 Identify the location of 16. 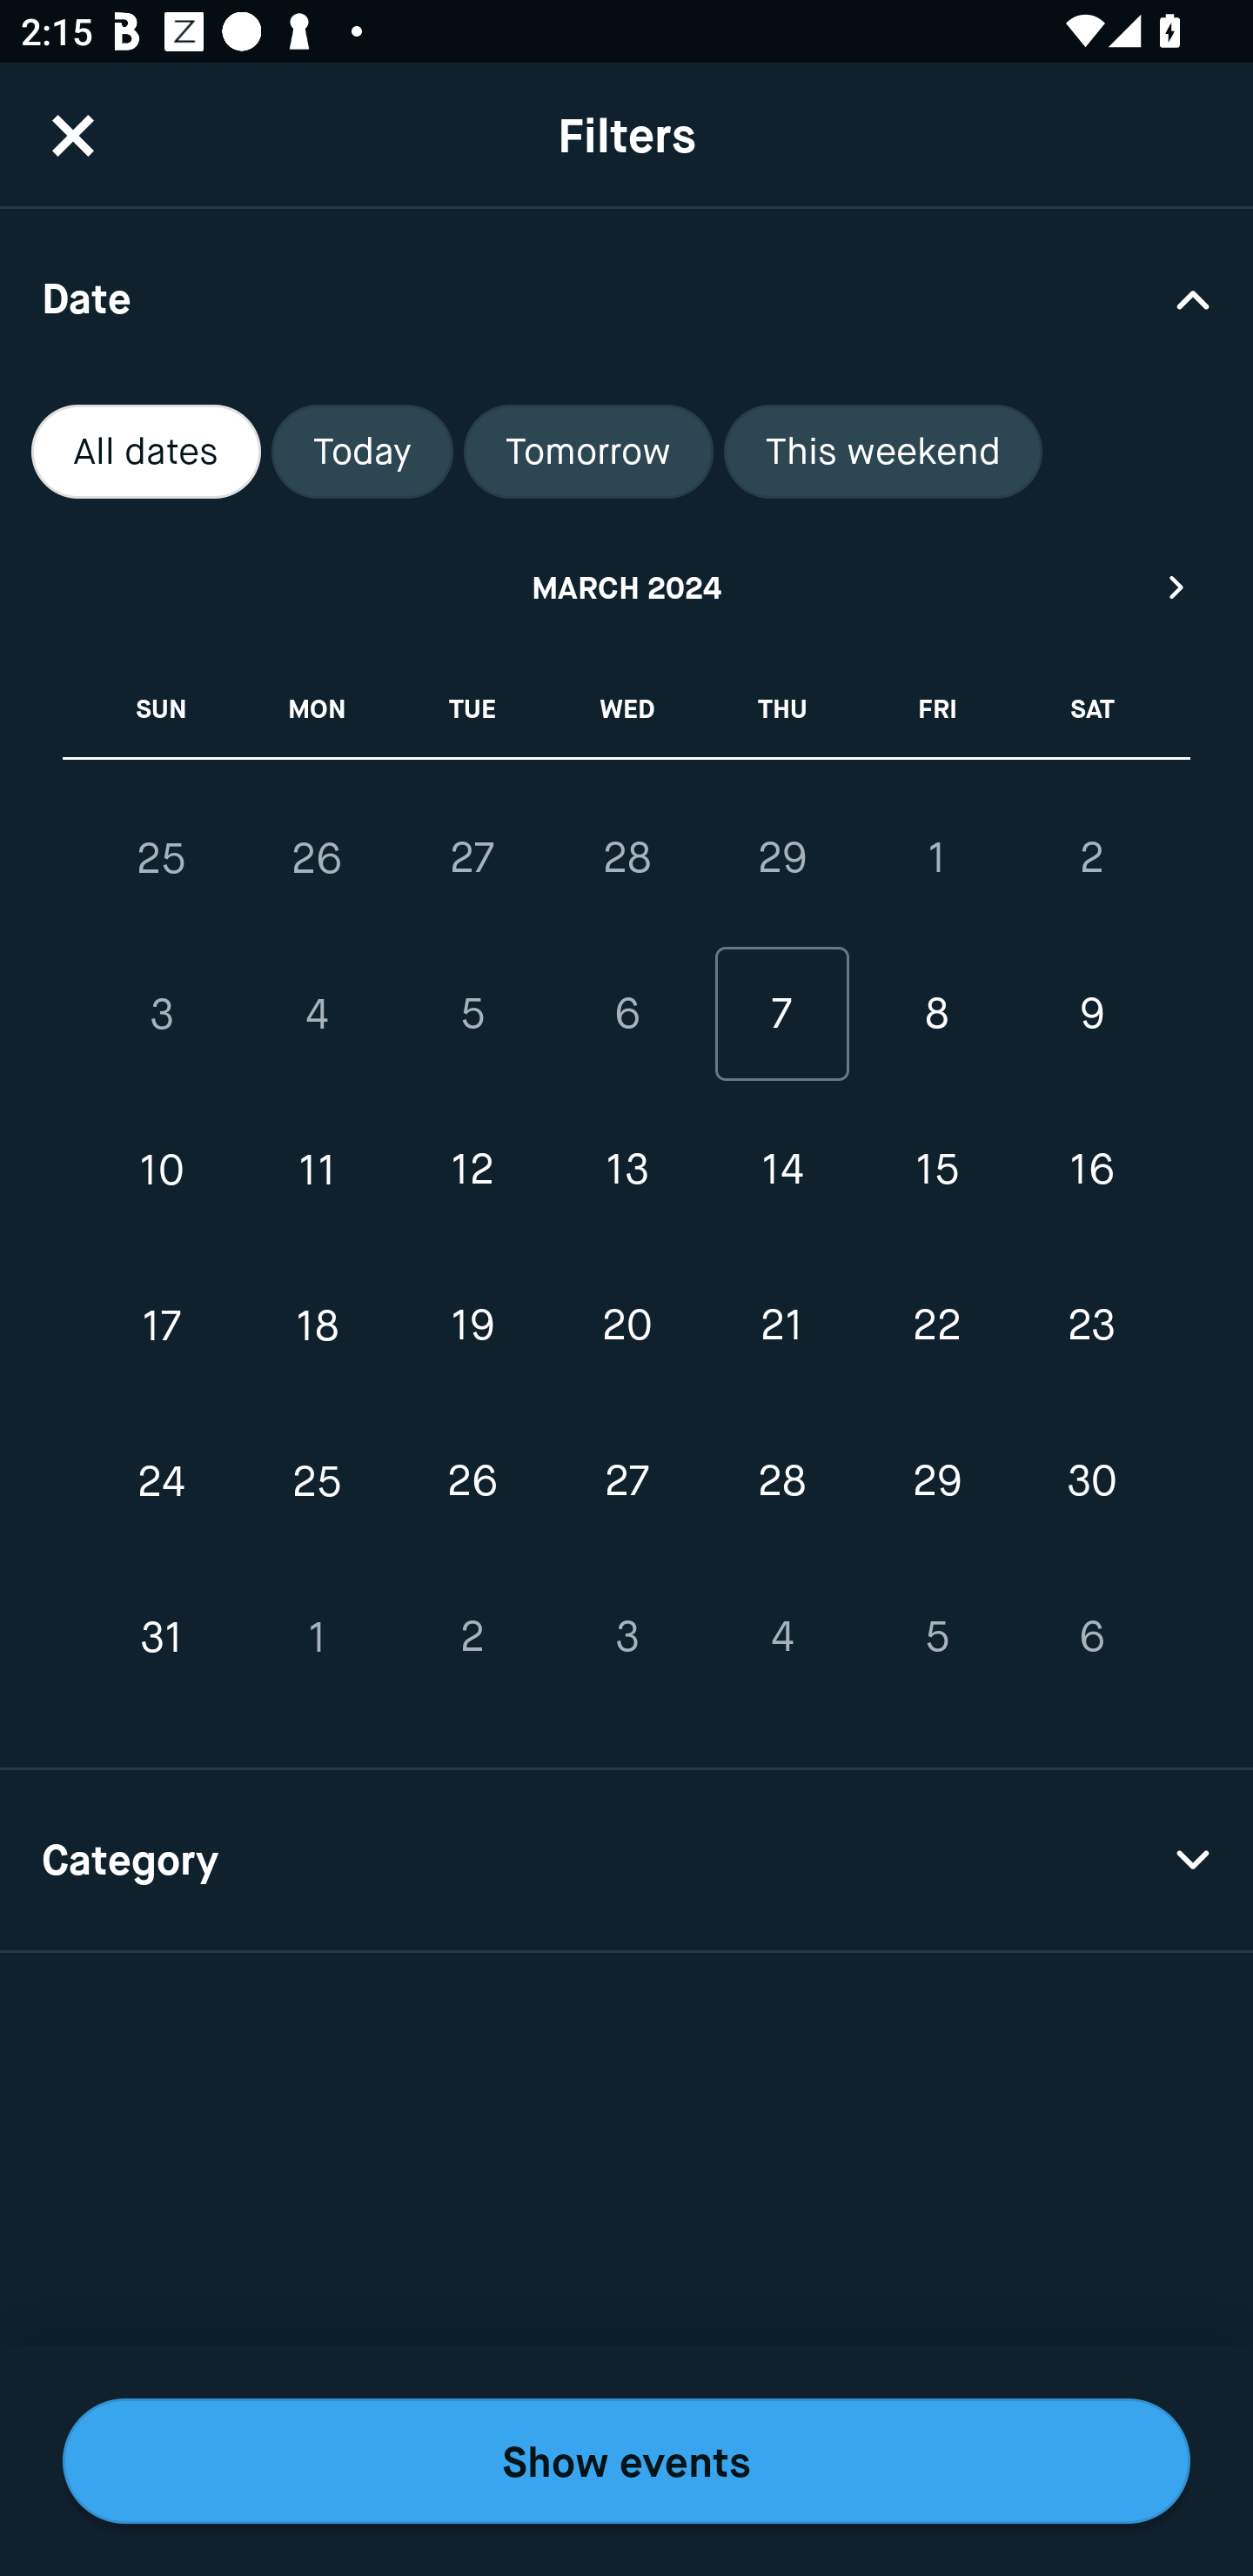
(1091, 1170).